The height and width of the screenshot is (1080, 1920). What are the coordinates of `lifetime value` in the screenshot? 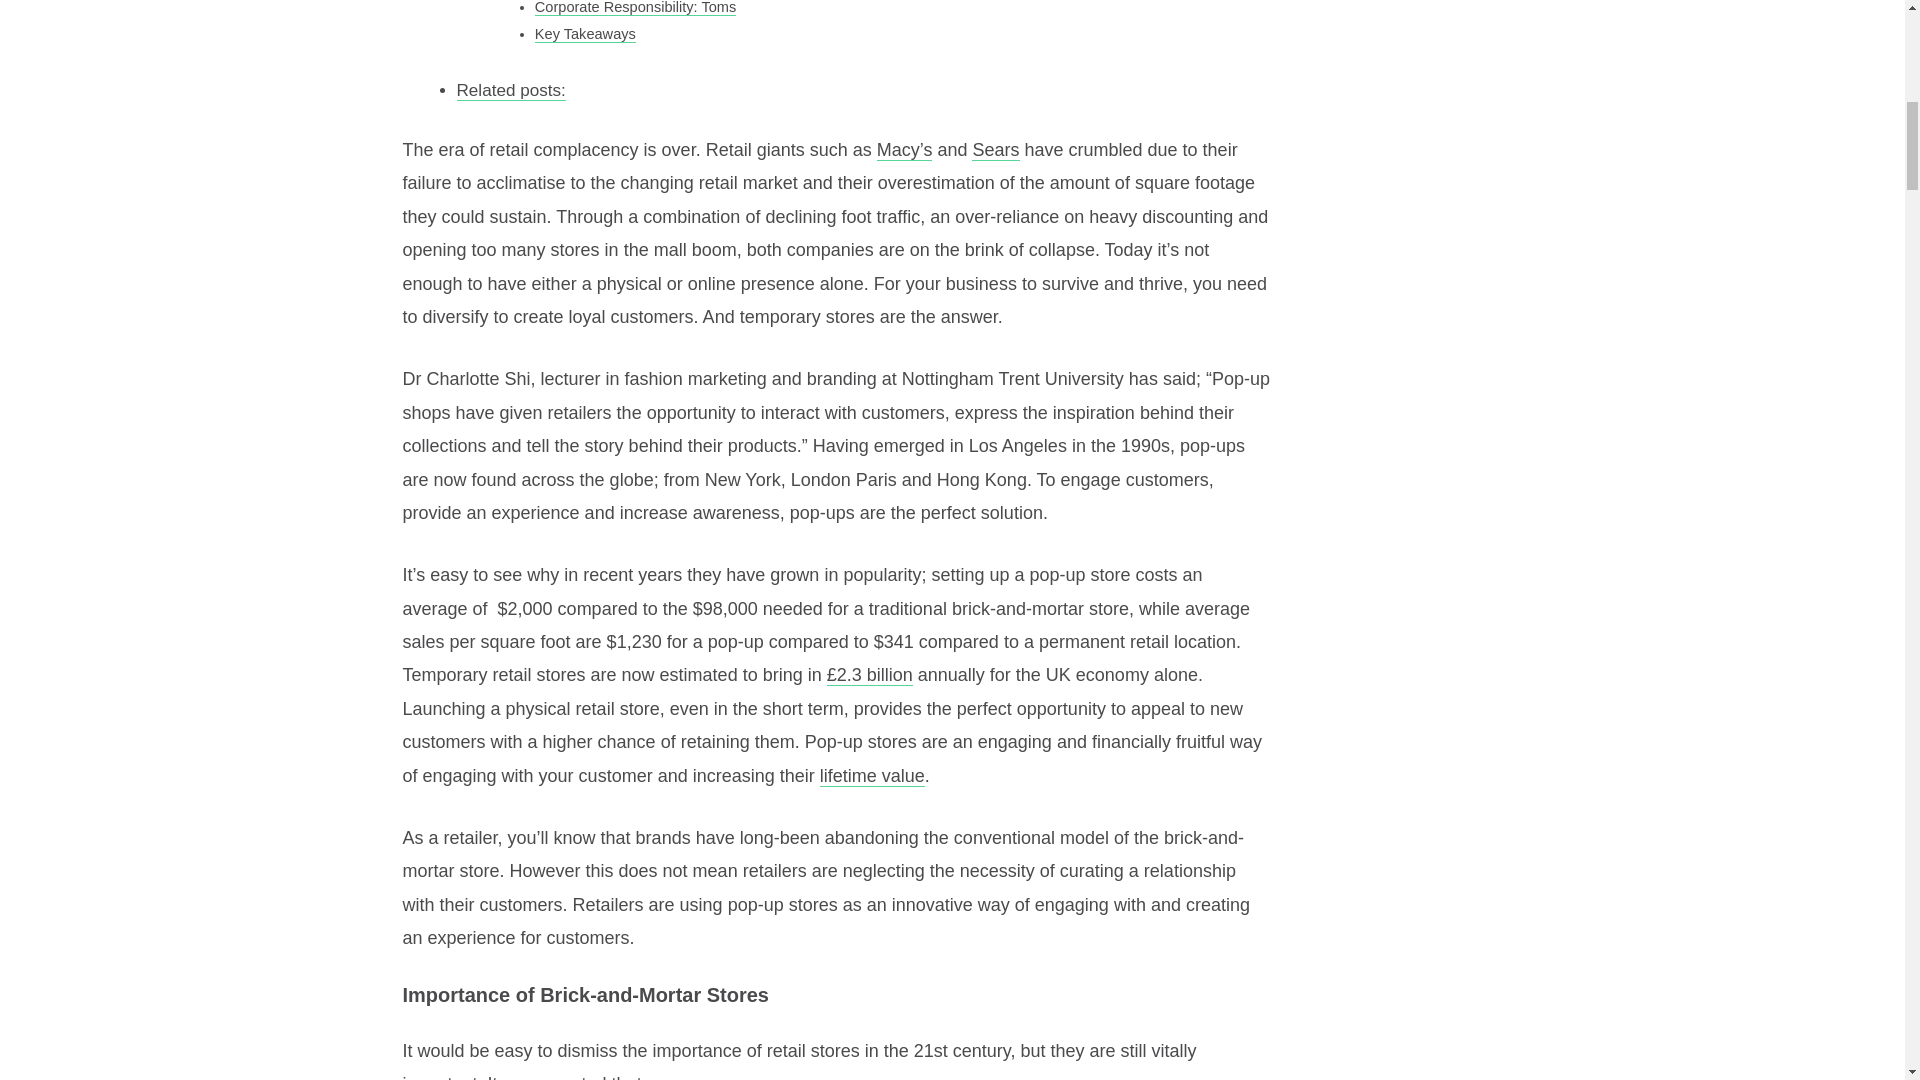 It's located at (872, 776).